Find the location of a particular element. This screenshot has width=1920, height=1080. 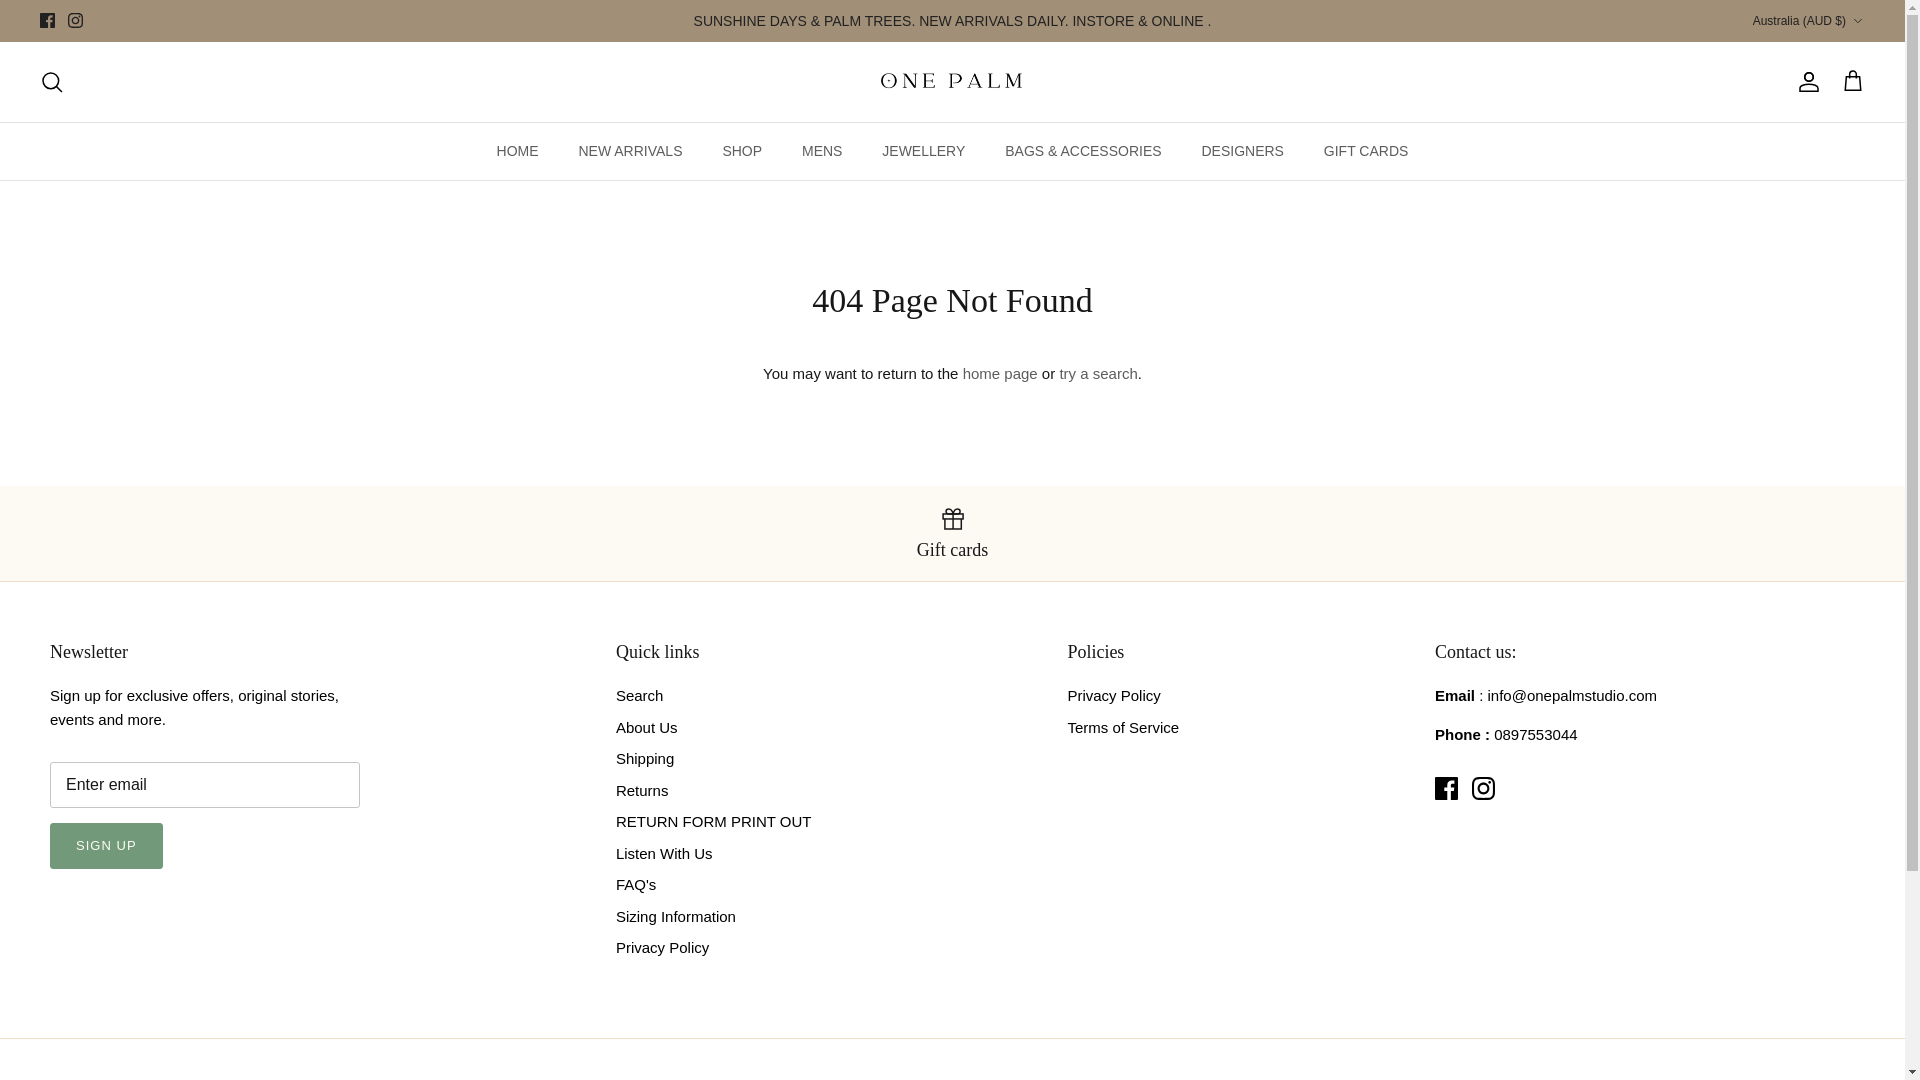

Down is located at coordinates (1857, 21).